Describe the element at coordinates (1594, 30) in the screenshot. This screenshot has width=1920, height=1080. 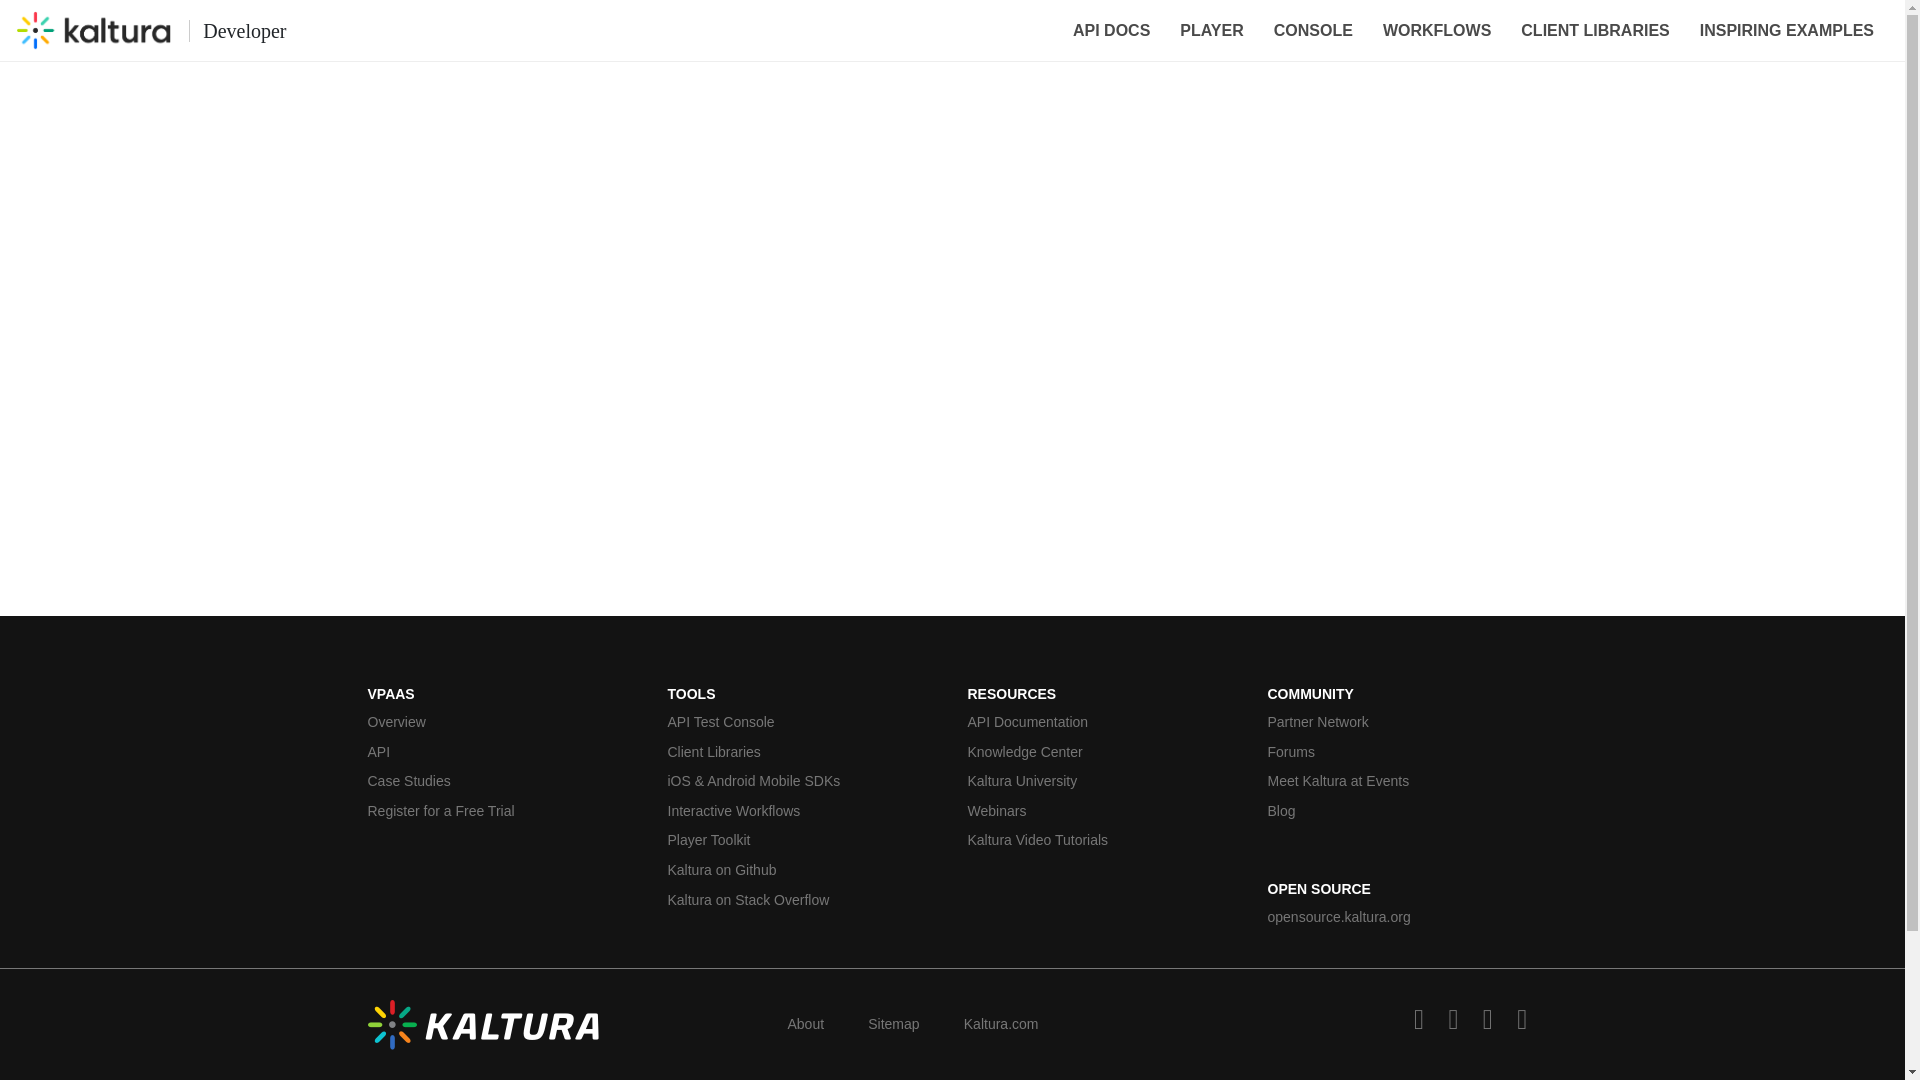
I see `CLIENT LIBRARIES` at that location.